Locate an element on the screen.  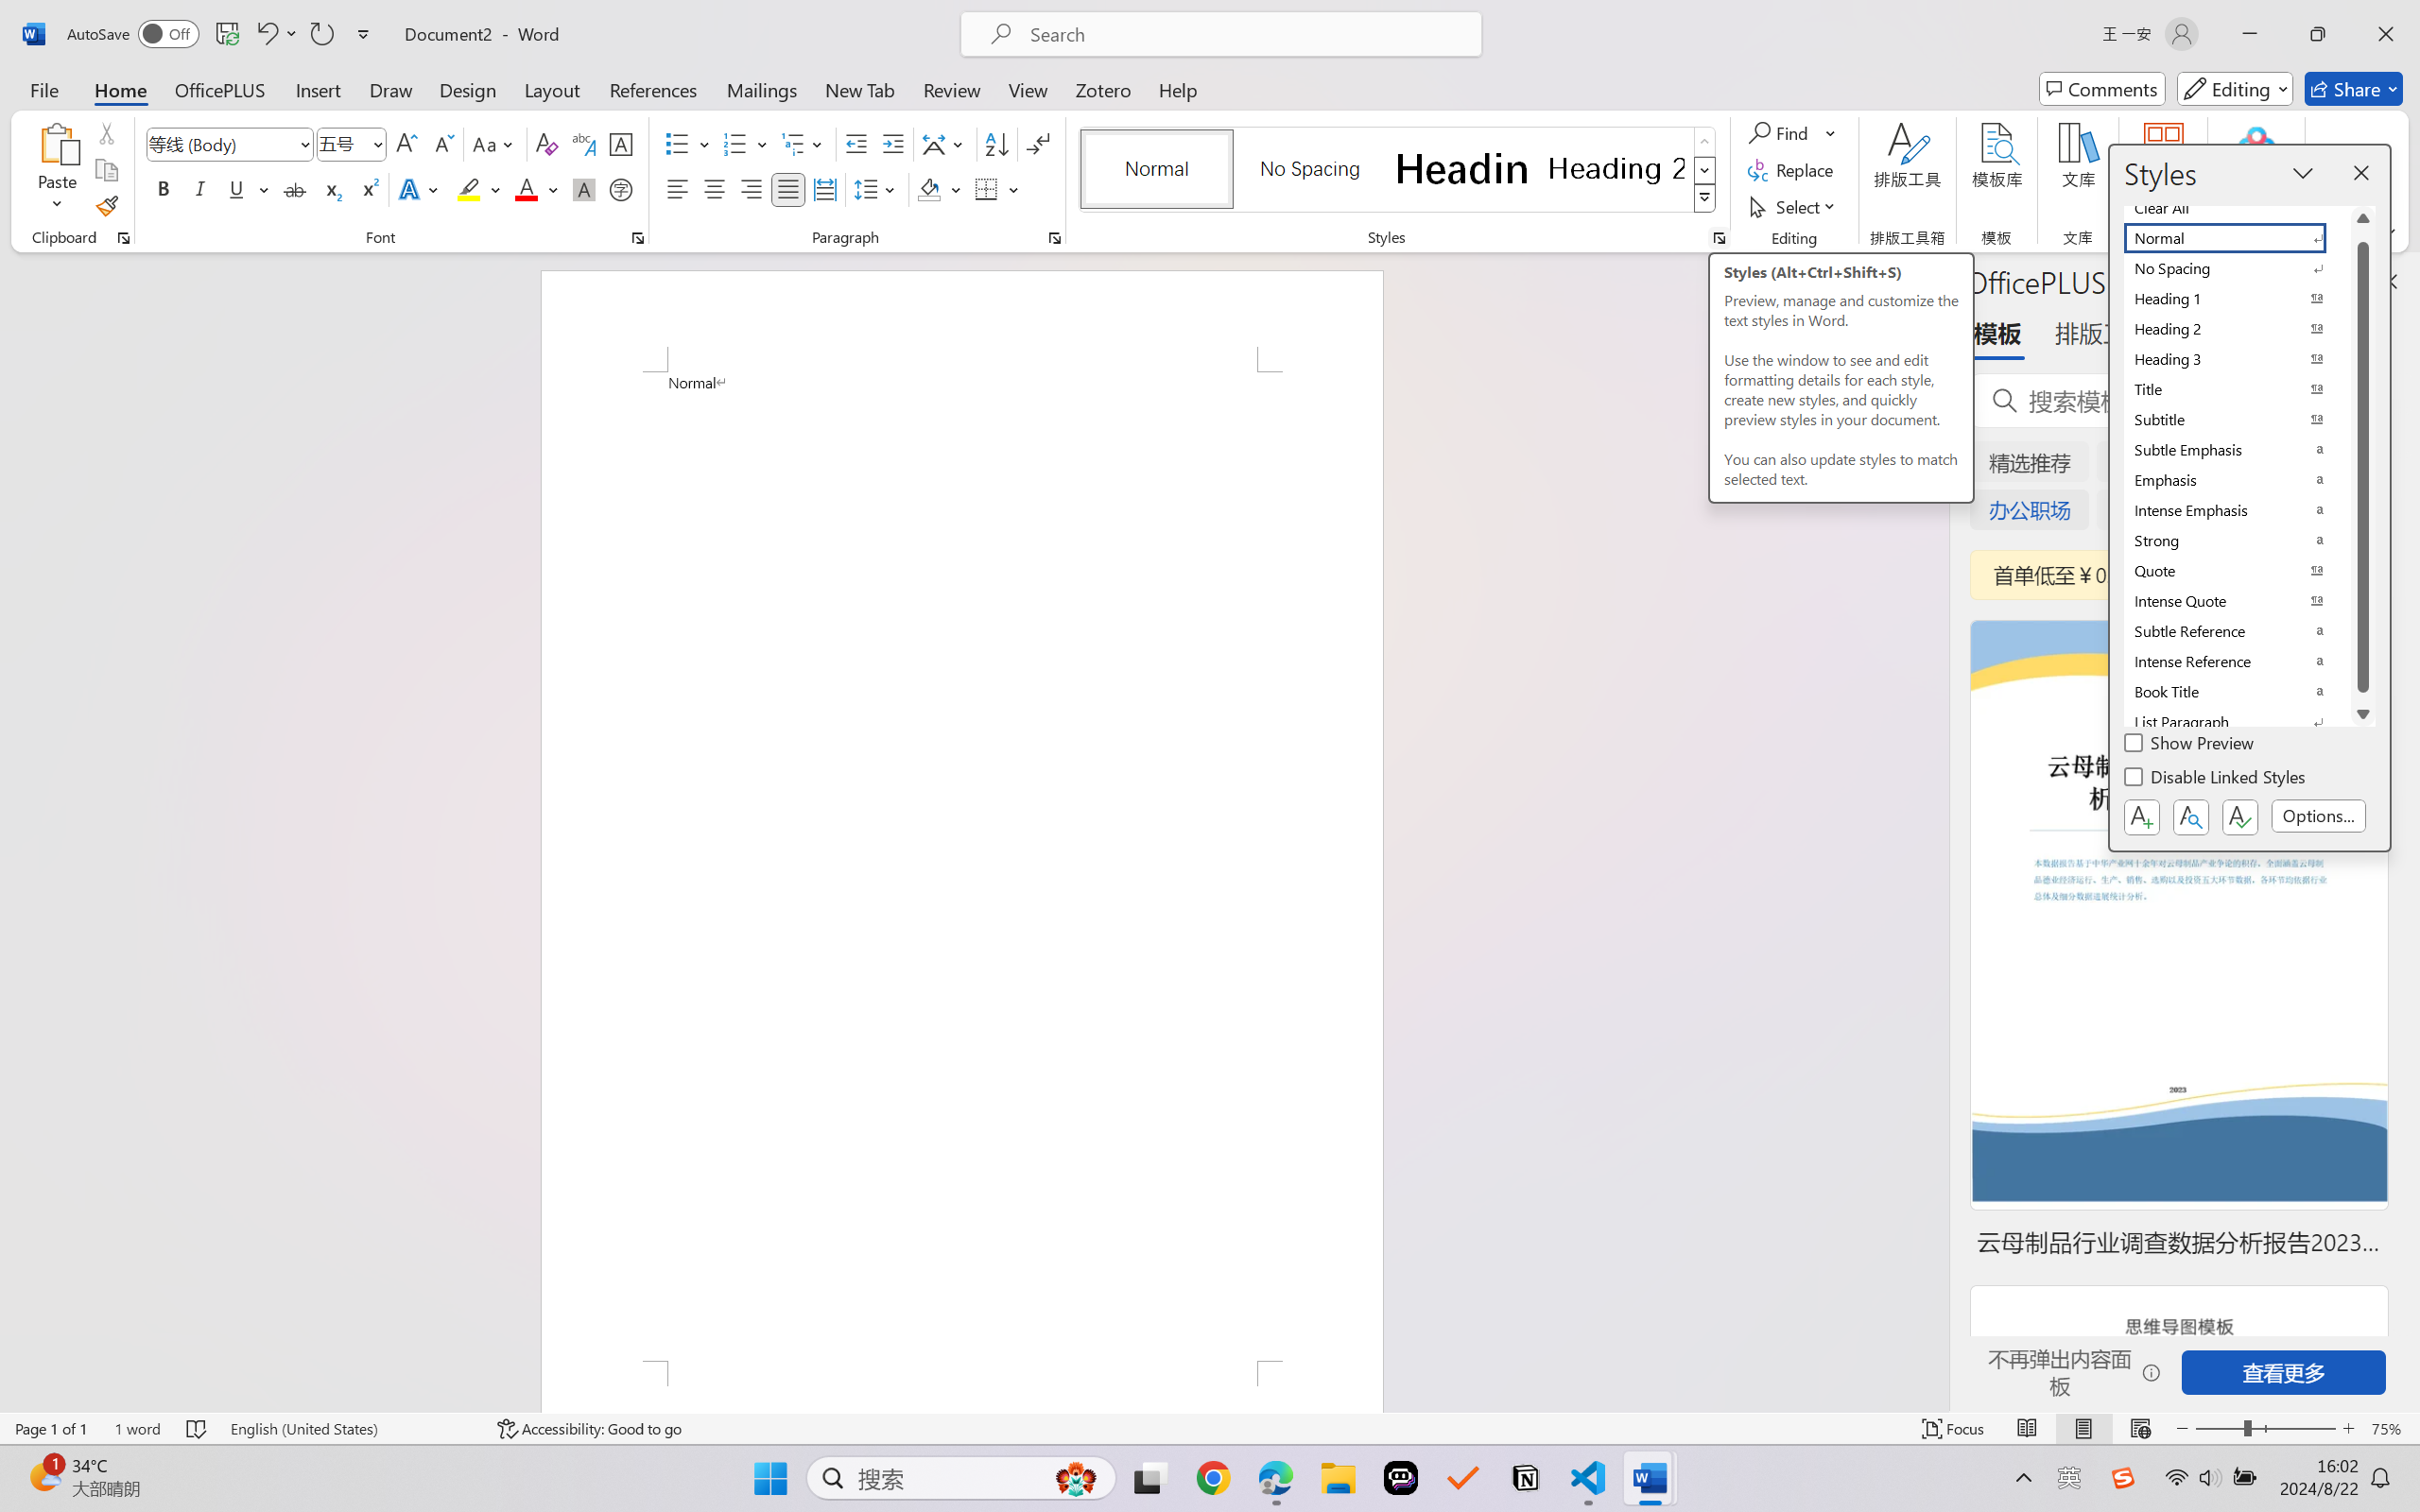
More Options is located at coordinates (1832, 132).